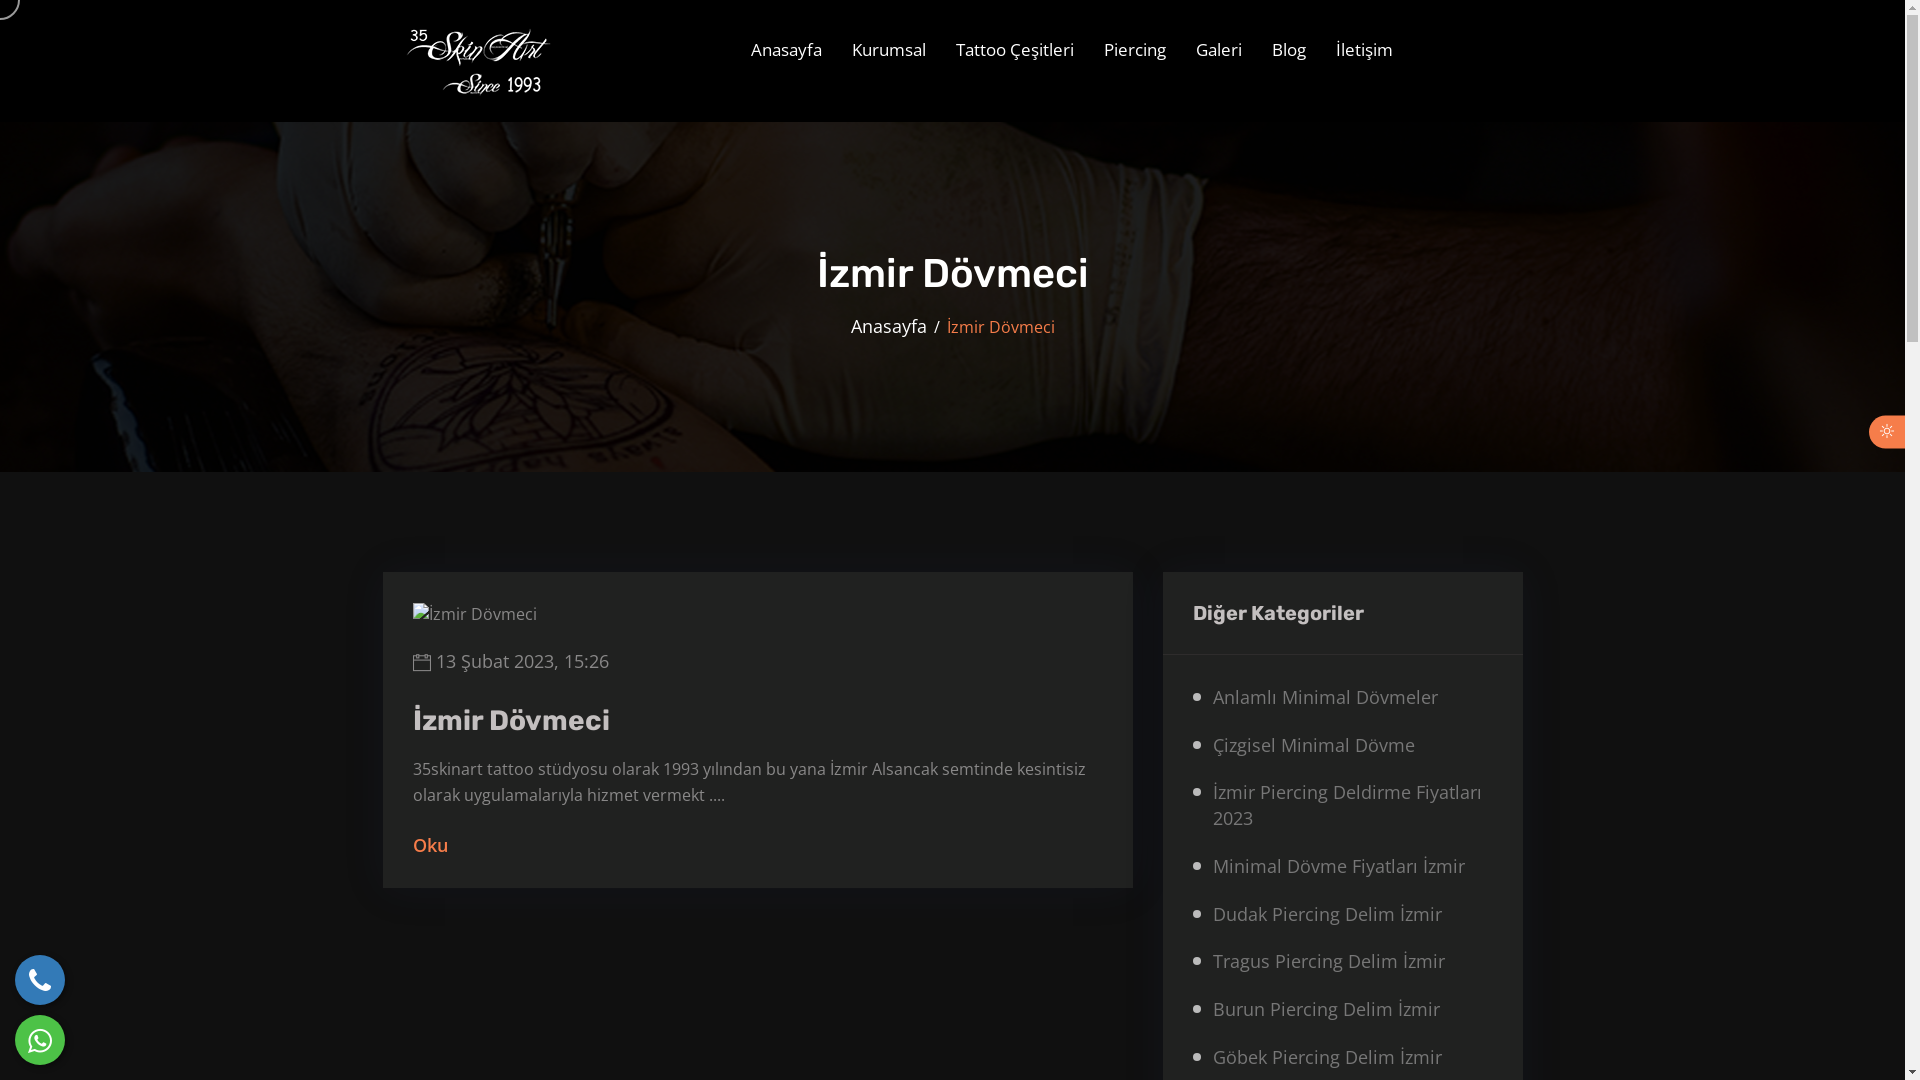 The image size is (1920, 1080). Describe the element at coordinates (786, 50) in the screenshot. I see `Anasayfa` at that location.